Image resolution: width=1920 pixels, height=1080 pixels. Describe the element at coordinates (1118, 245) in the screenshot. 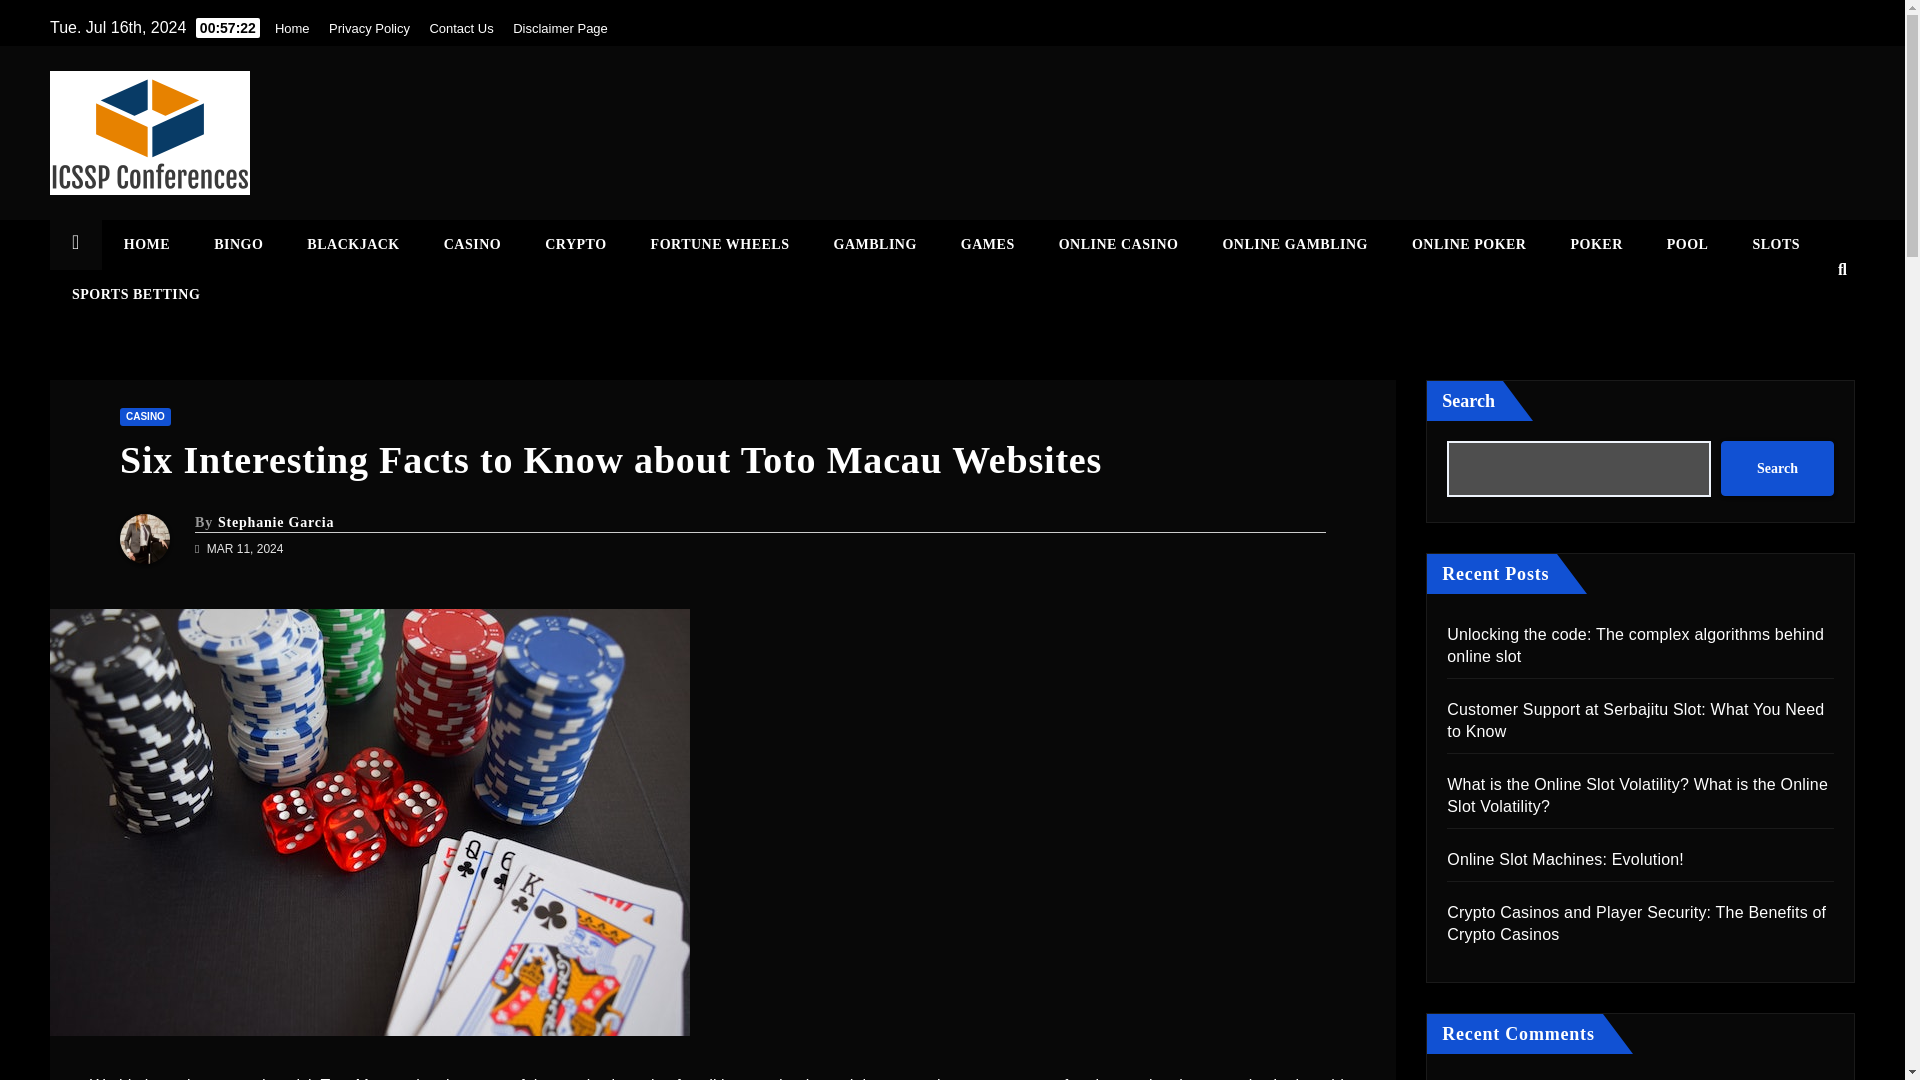

I see `ONLINE CASINO` at that location.